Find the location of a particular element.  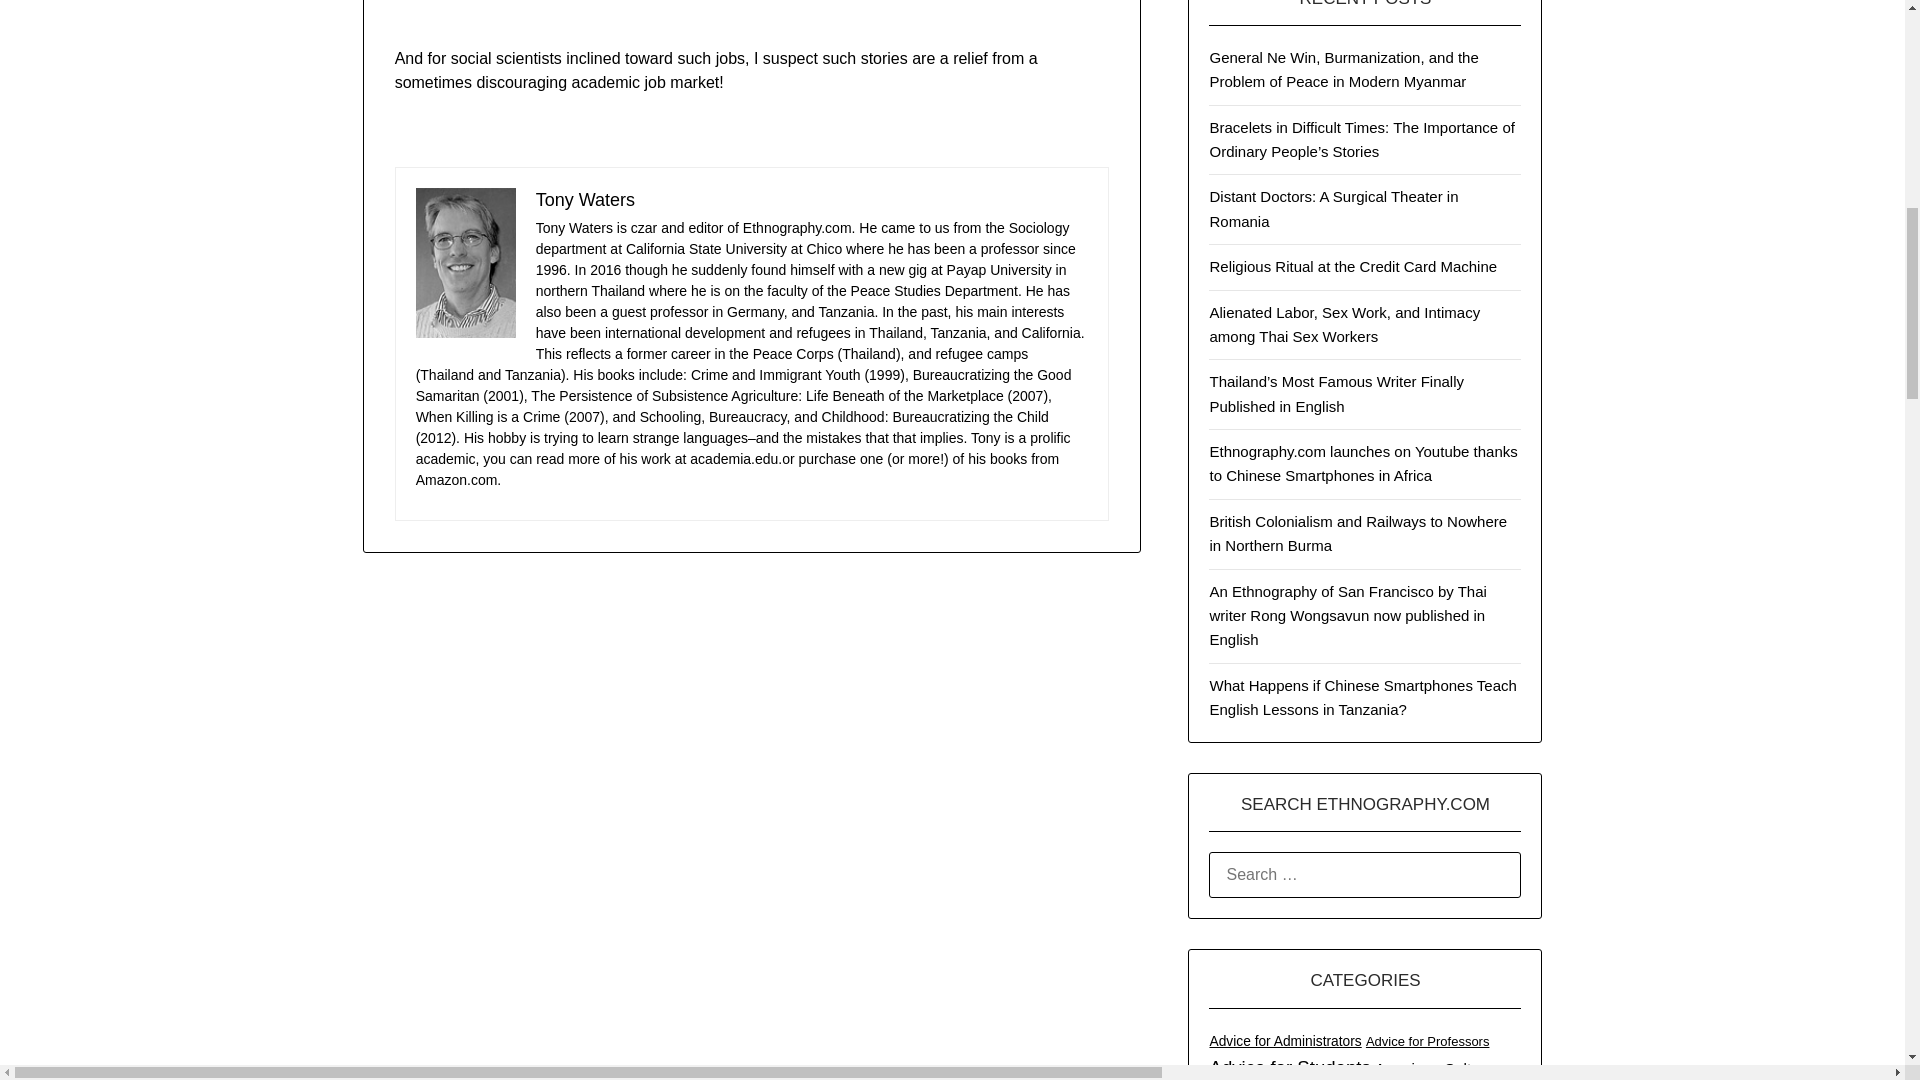

Advice for Administrators is located at coordinates (1285, 1040).